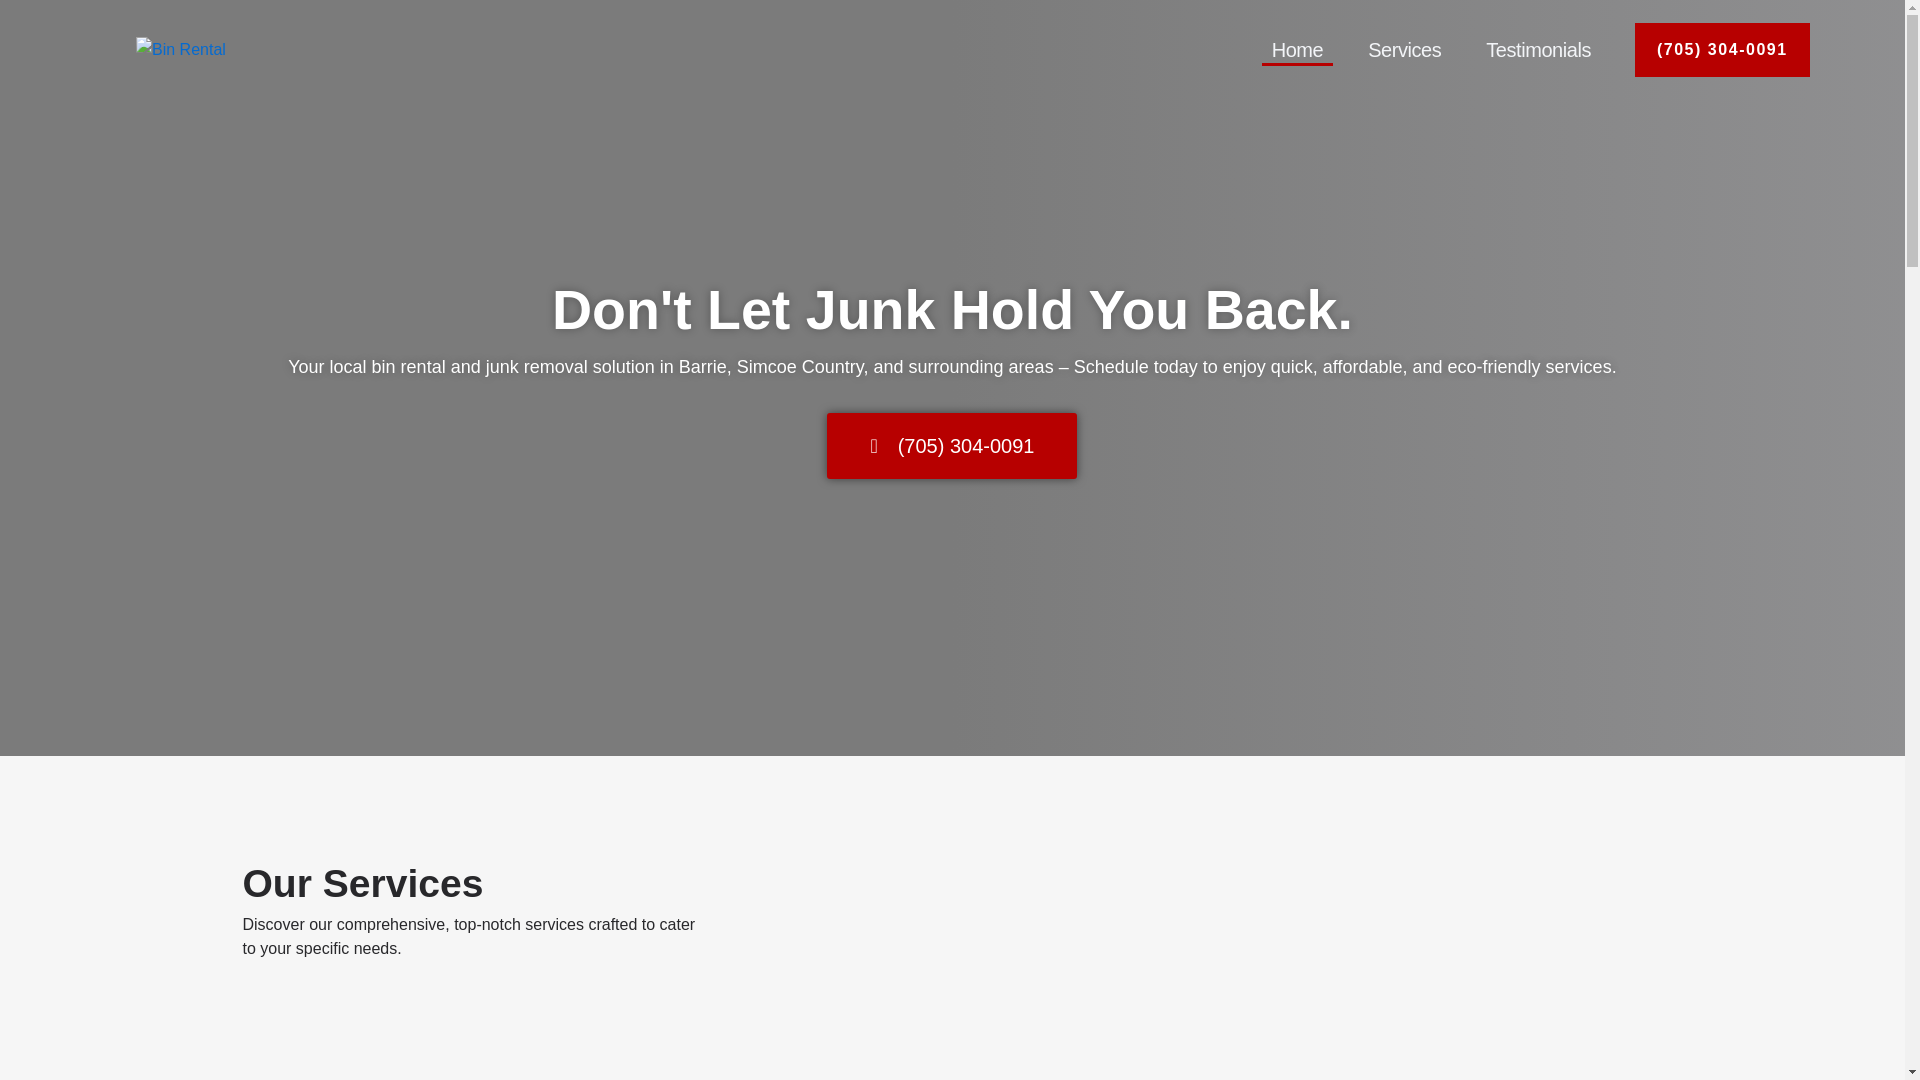  Describe the element at coordinates (1298, 49) in the screenshot. I see `Home` at that location.